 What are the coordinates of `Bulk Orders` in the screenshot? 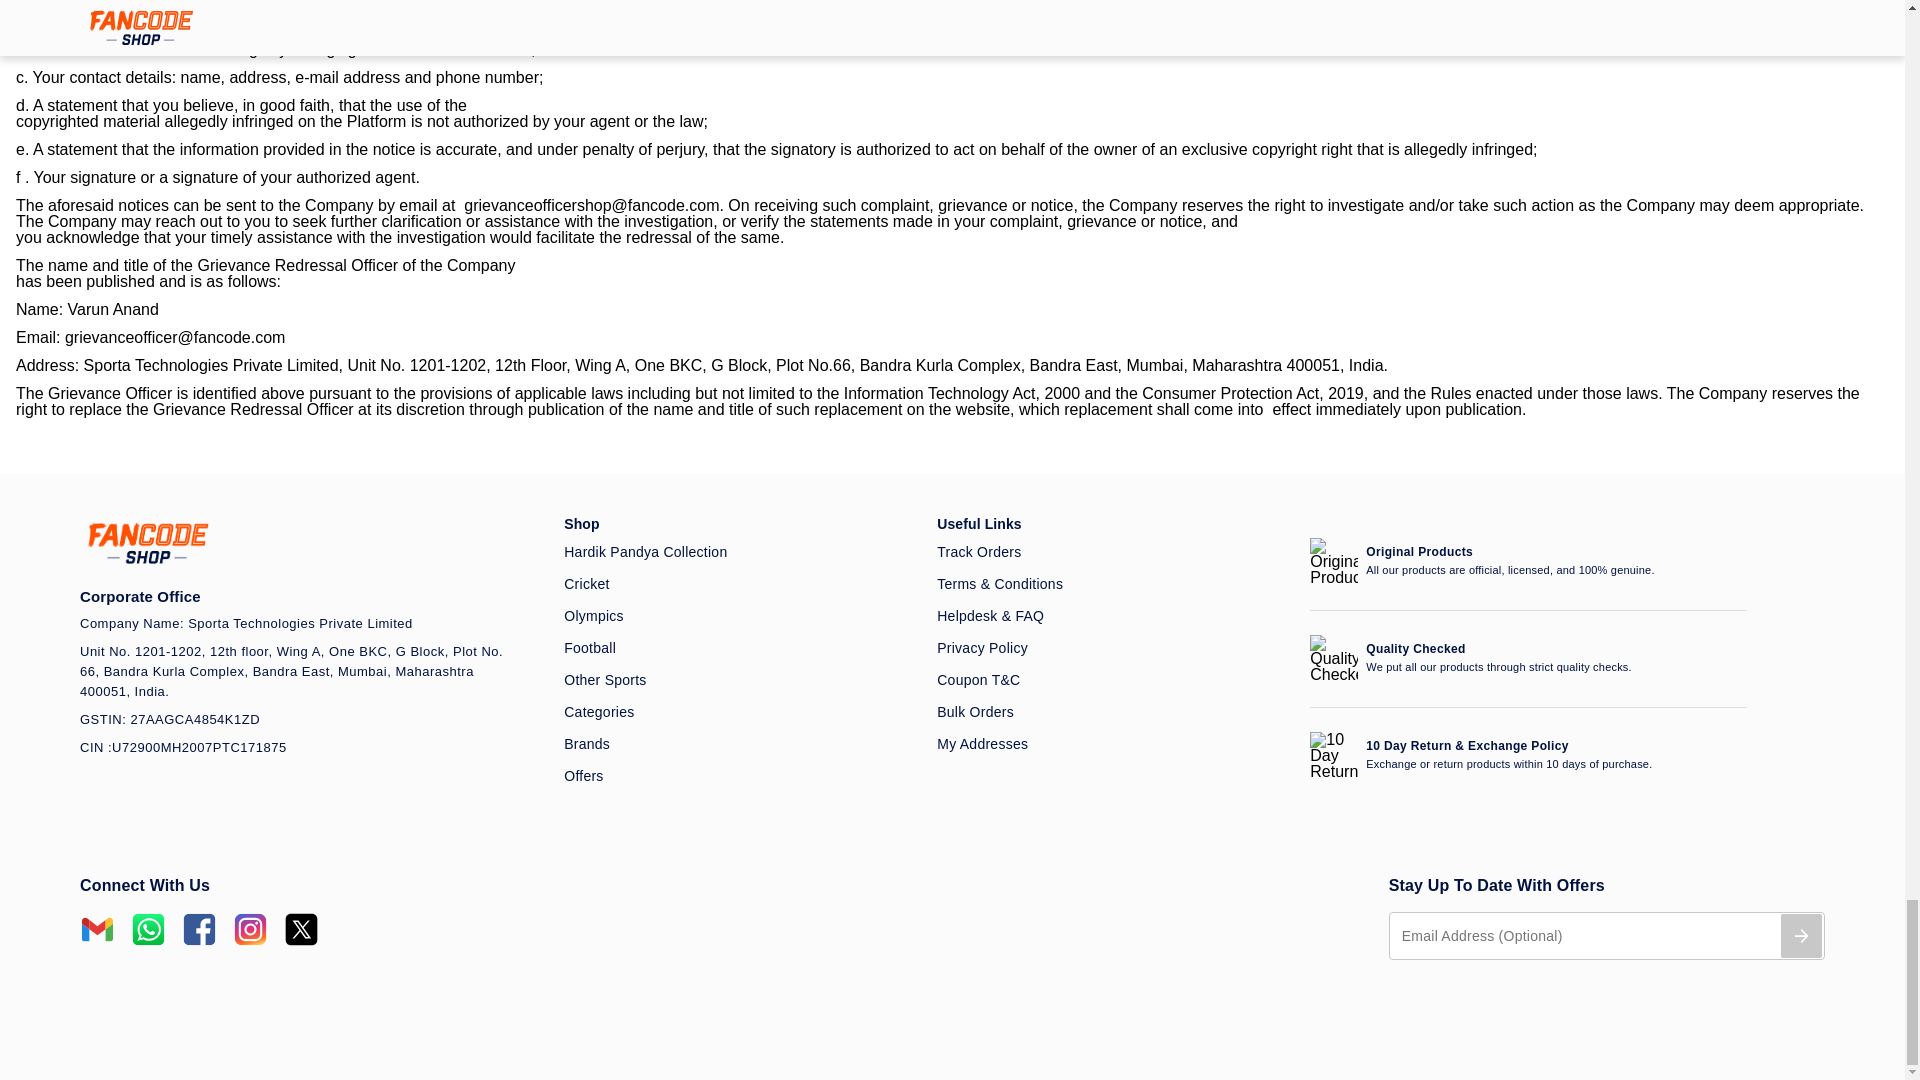 It's located at (1111, 712).